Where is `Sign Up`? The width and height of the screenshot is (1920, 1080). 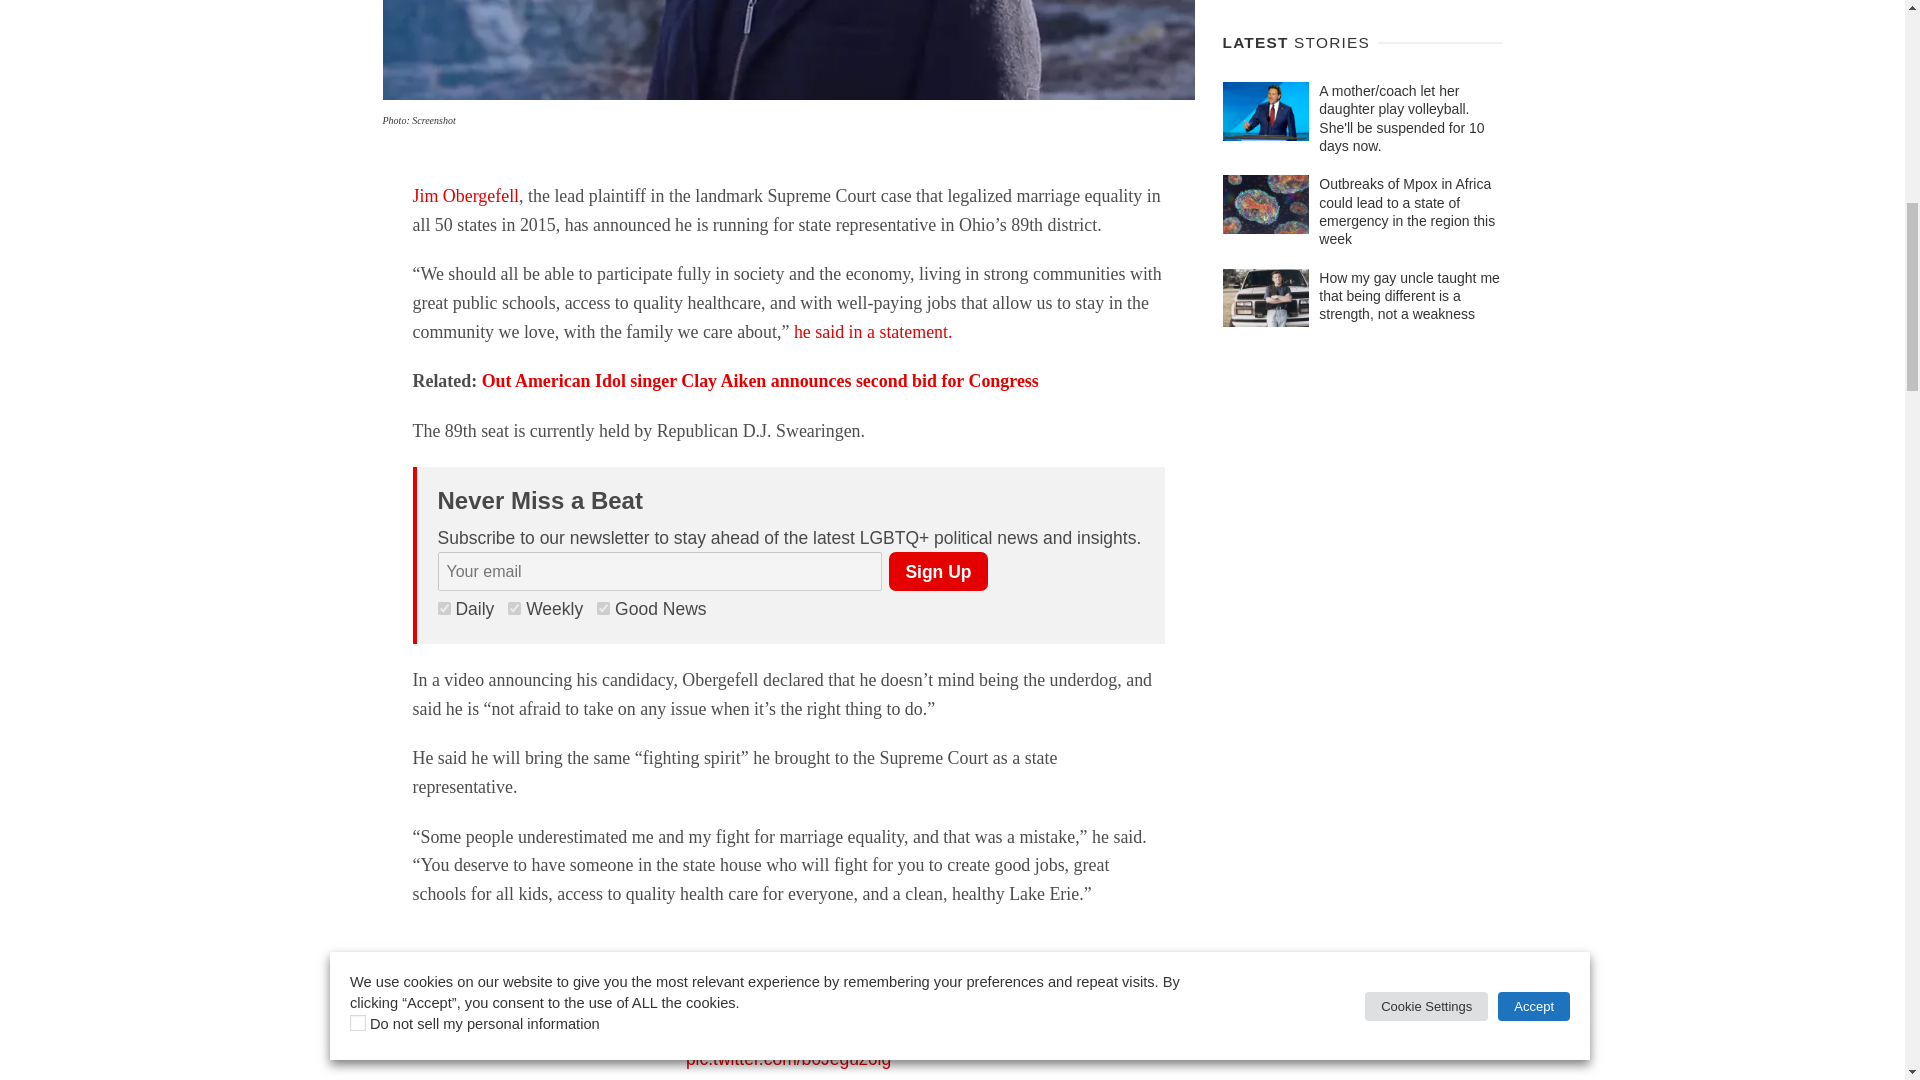 Sign Up is located at coordinates (937, 570).